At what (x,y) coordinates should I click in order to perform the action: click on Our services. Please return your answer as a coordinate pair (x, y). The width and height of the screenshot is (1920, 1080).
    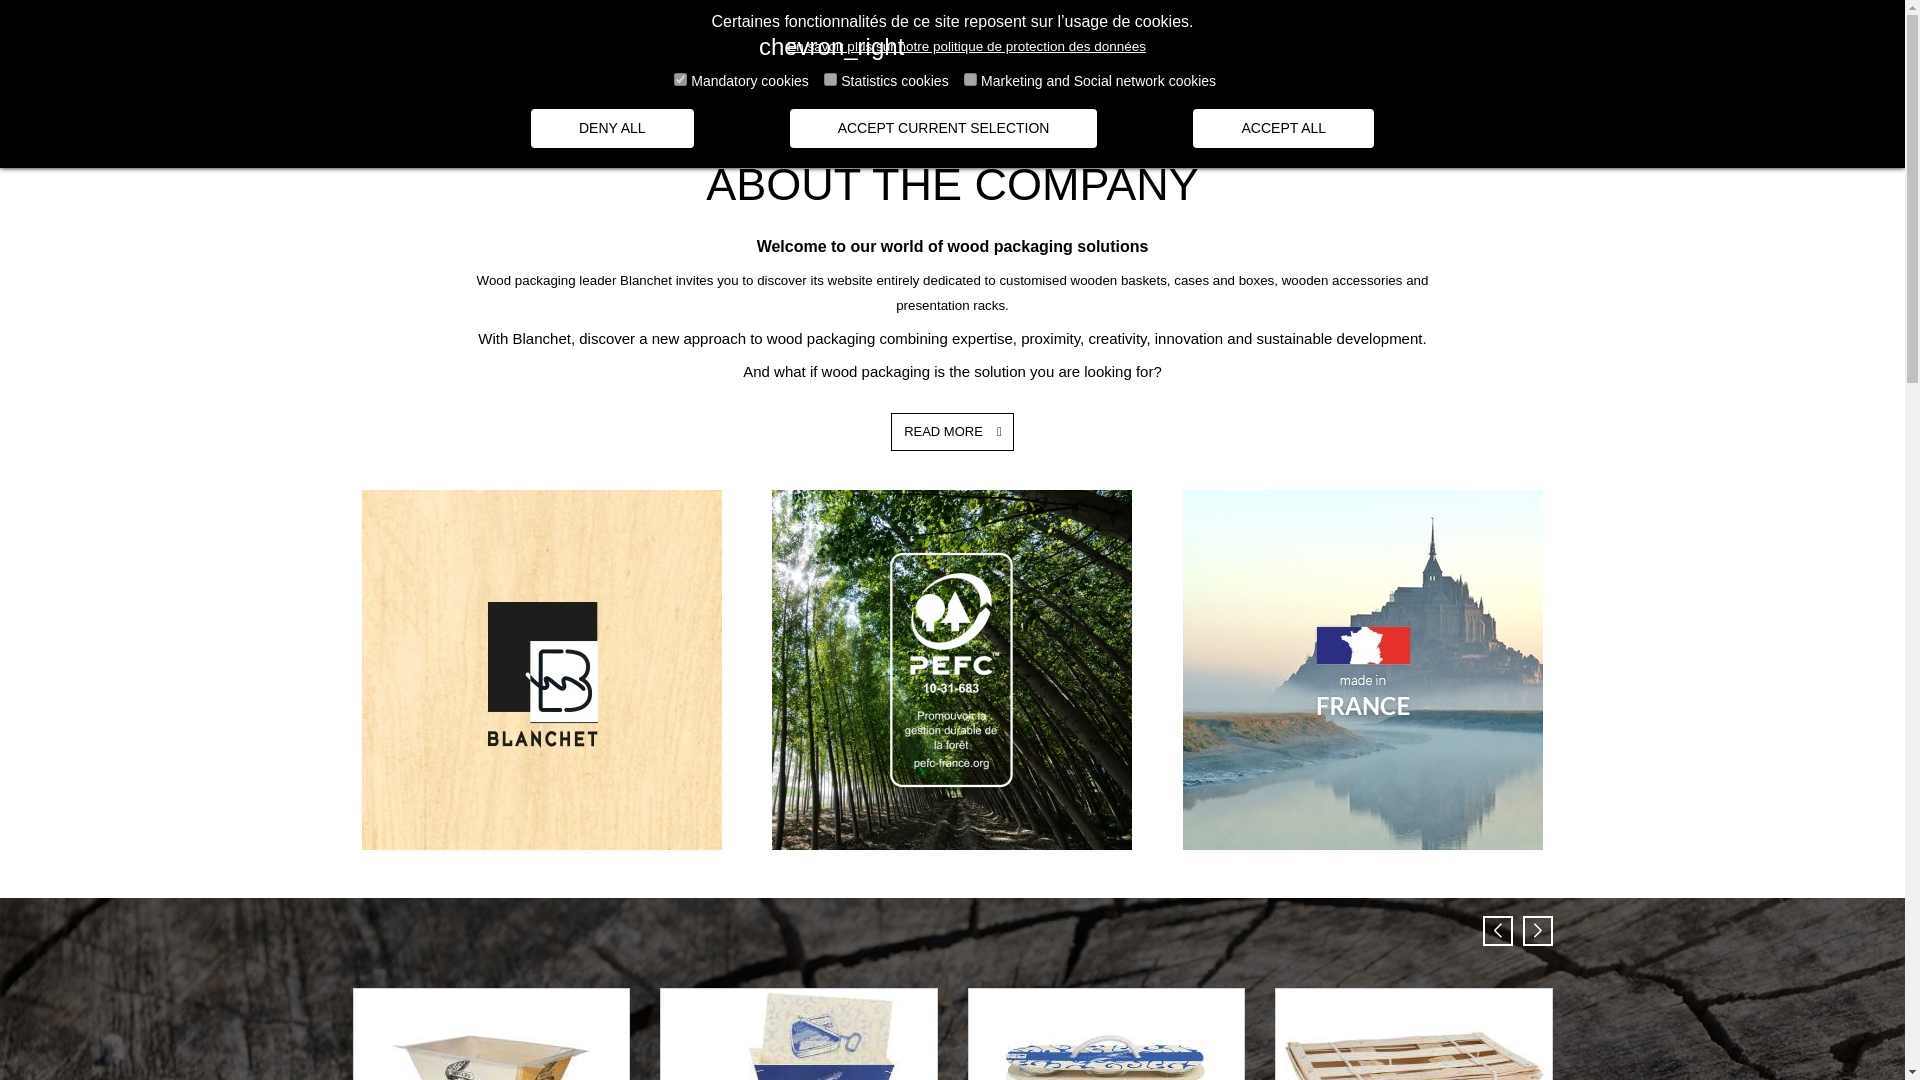
    Looking at the image, I should click on (1122, 98).